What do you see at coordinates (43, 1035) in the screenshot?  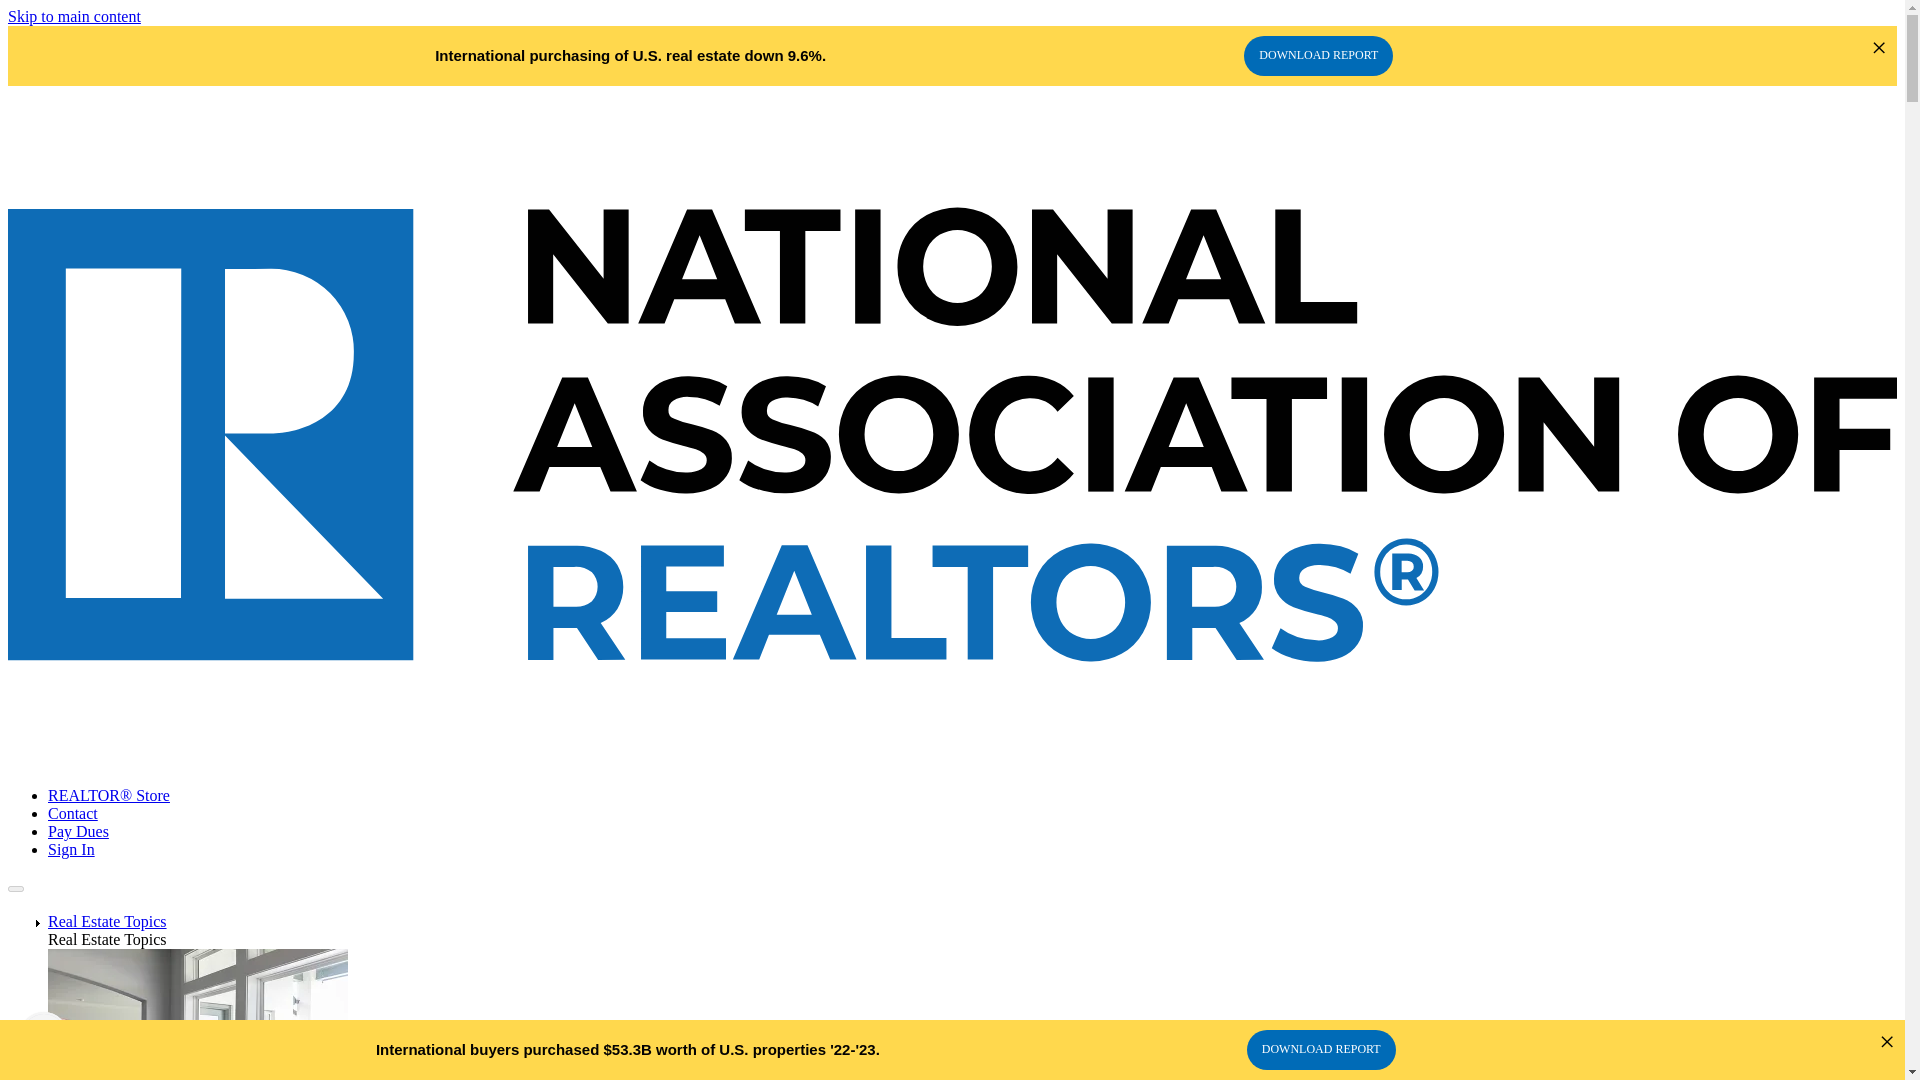 I see `Enable accessibility` at bounding box center [43, 1035].